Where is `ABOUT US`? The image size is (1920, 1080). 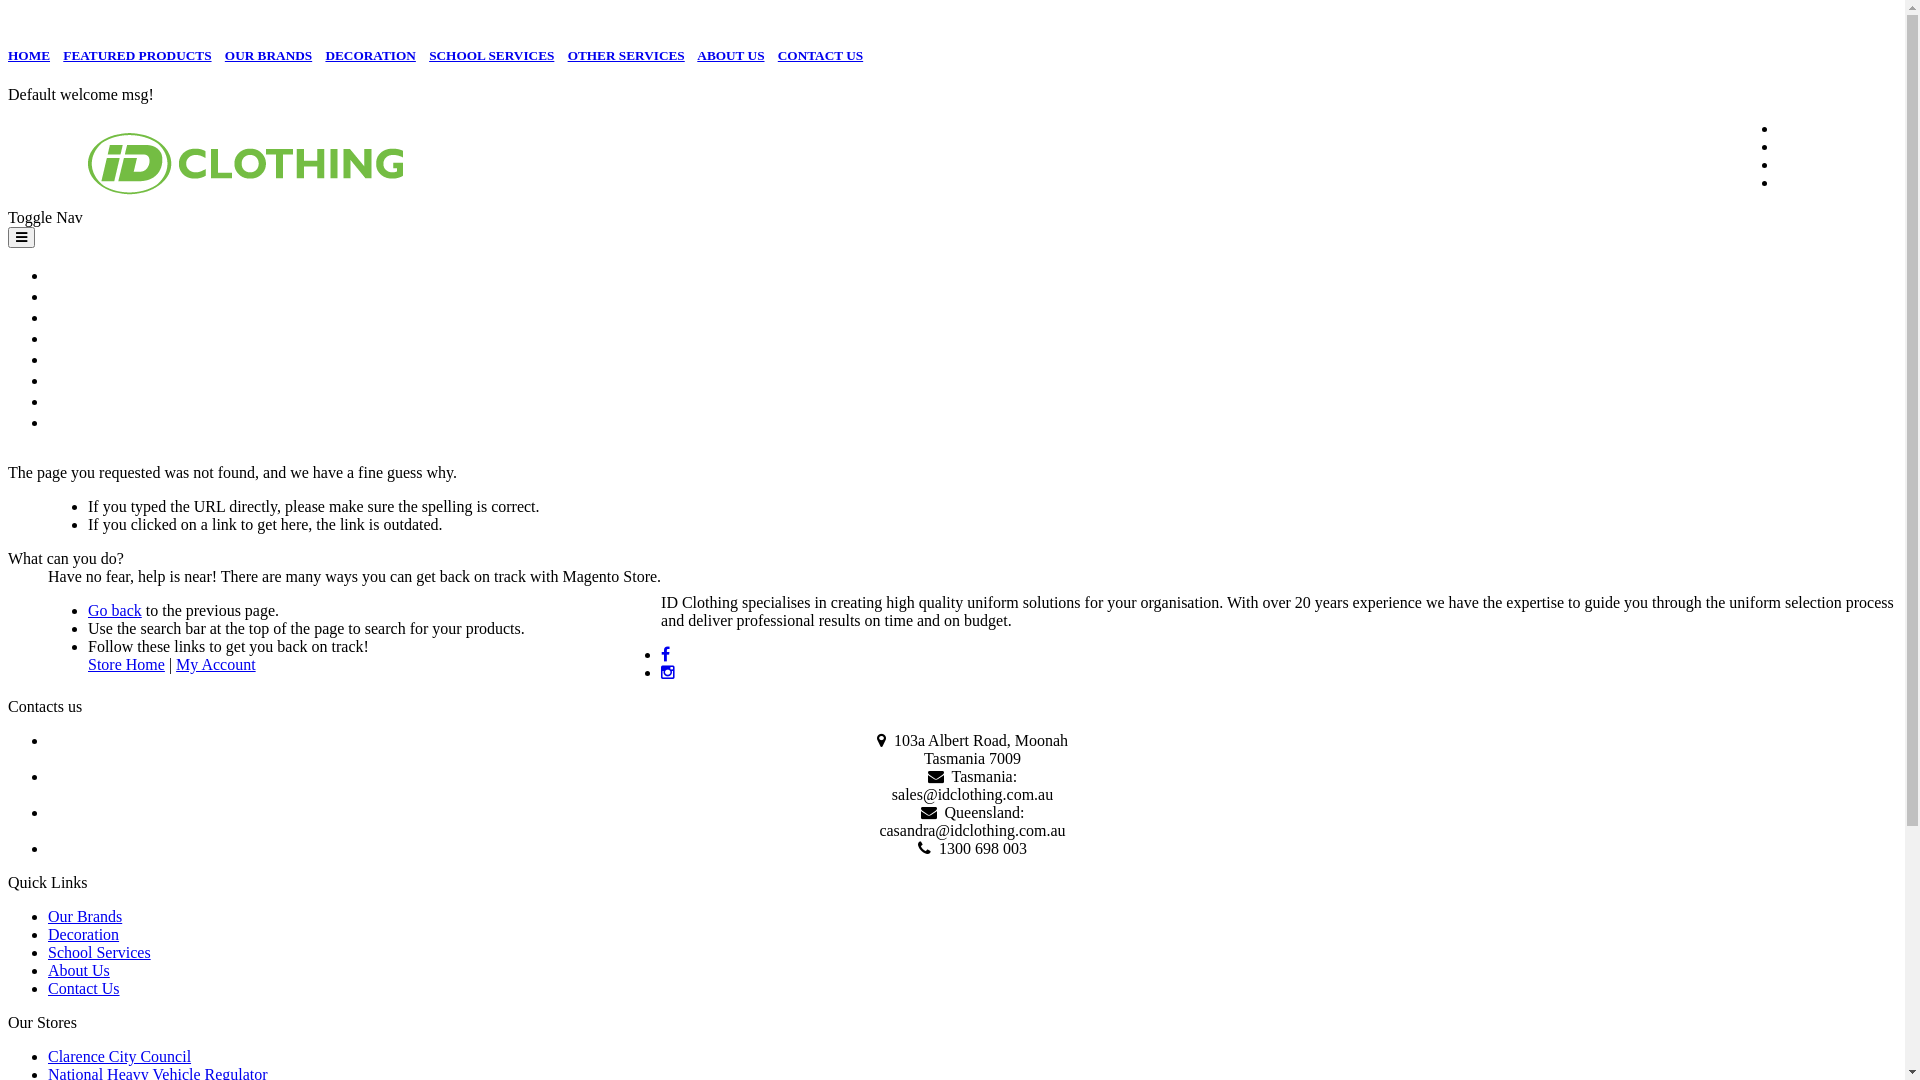 ABOUT US is located at coordinates (75, 400).